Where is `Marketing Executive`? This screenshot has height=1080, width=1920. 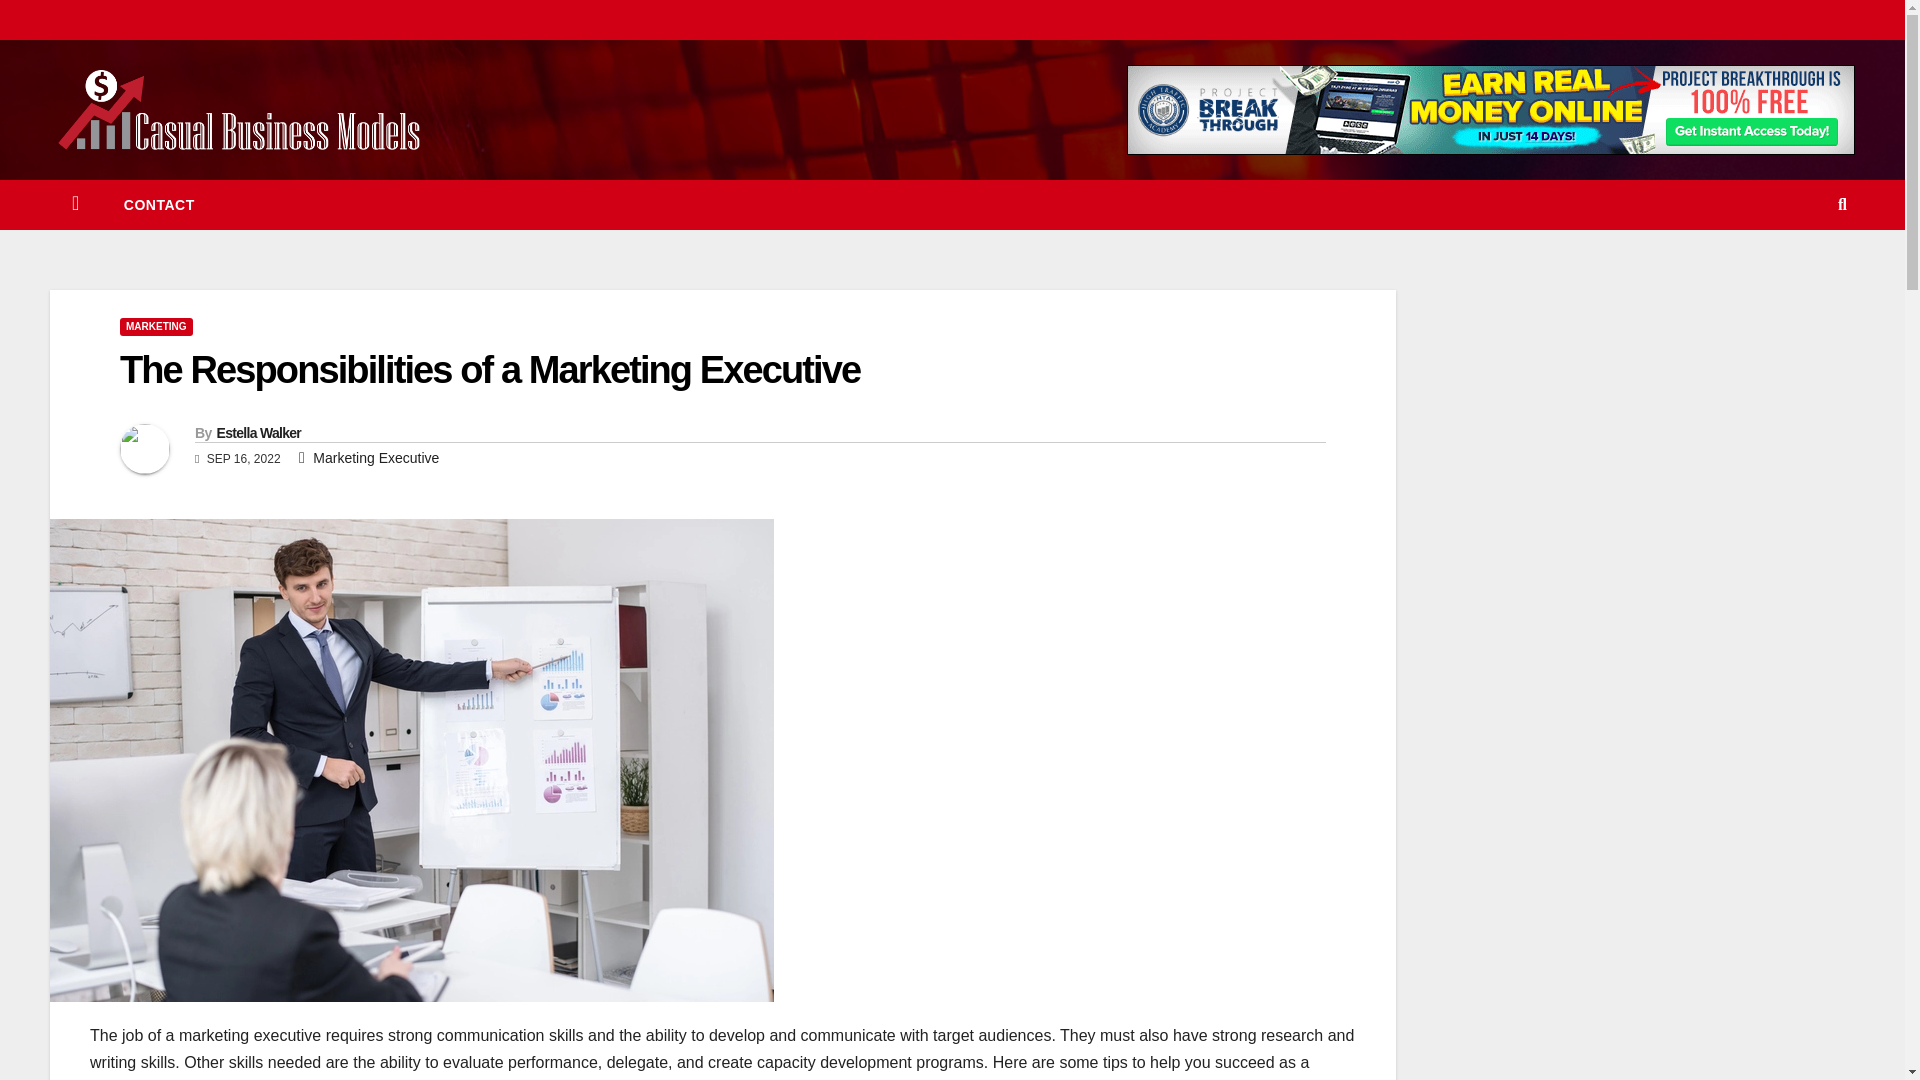
Marketing Executive is located at coordinates (376, 458).